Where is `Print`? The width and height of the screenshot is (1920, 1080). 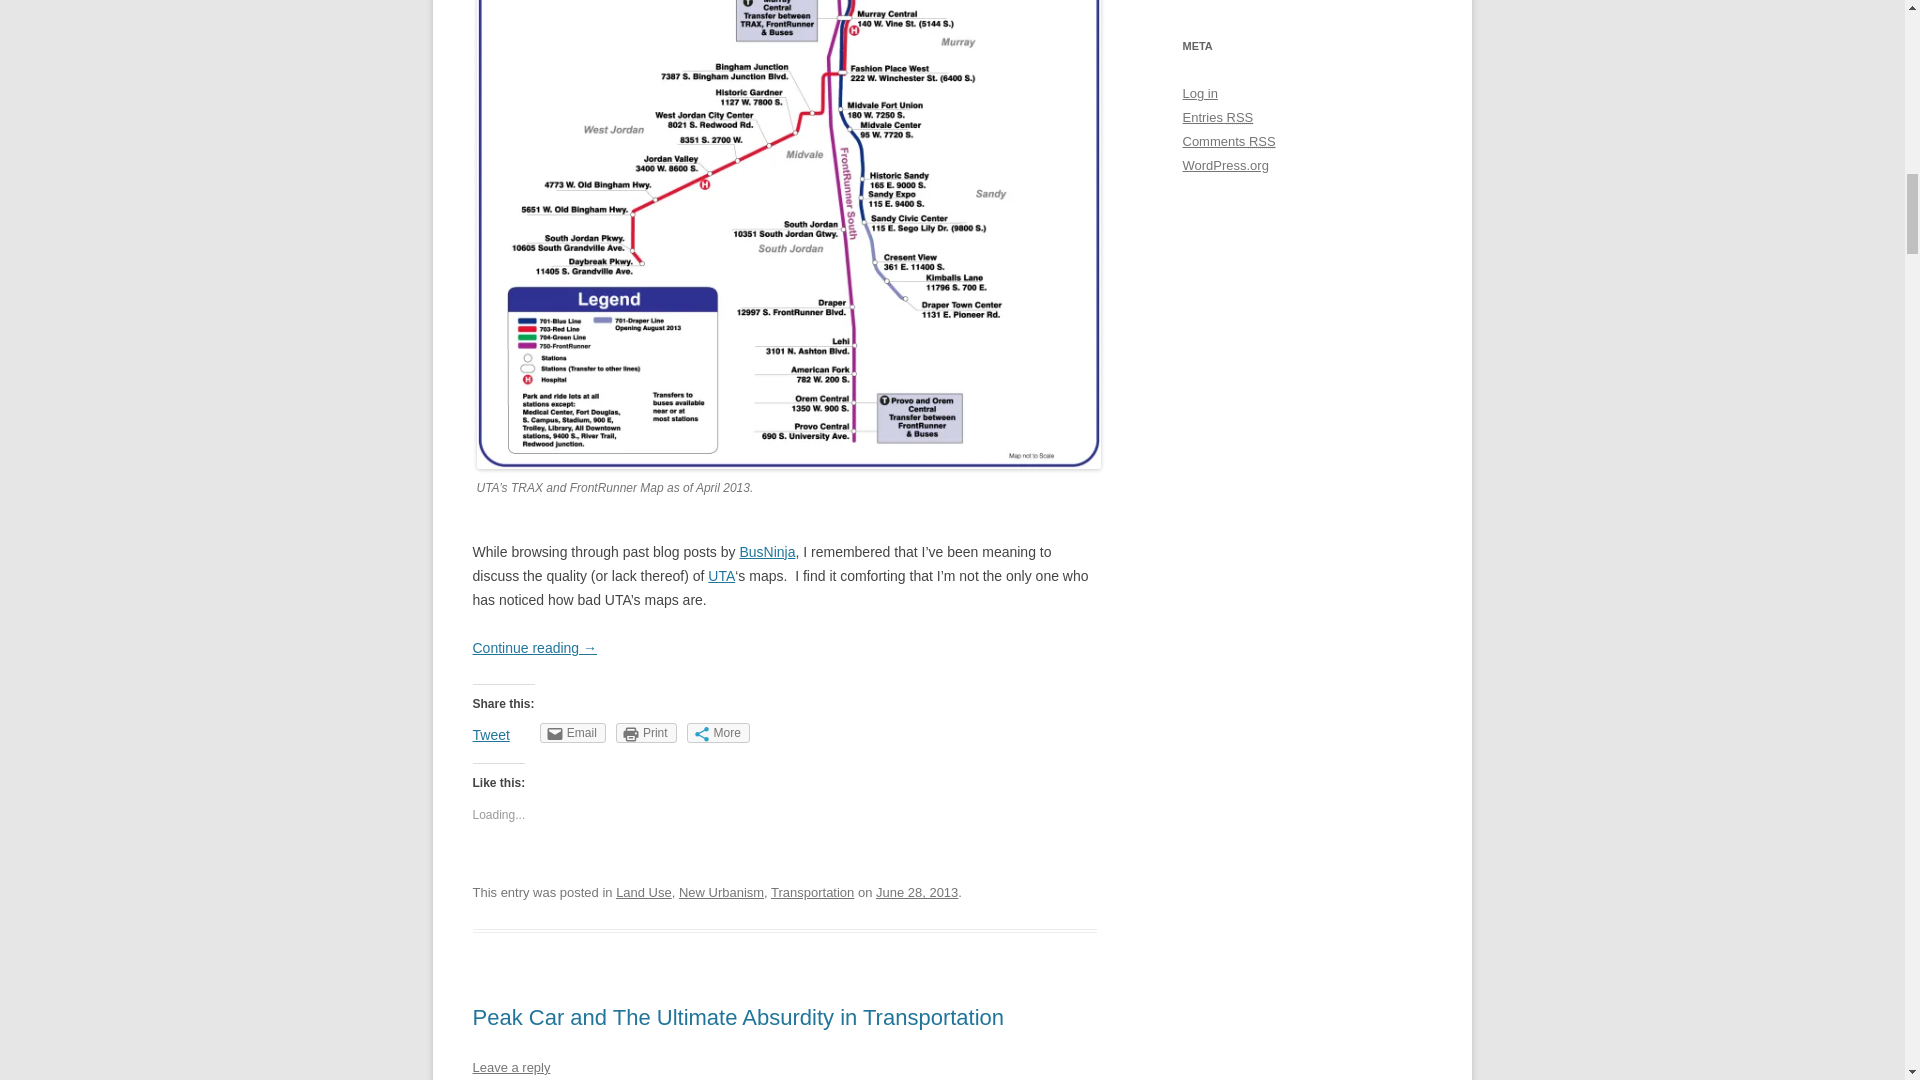
Print is located at coordinates (646, 732).